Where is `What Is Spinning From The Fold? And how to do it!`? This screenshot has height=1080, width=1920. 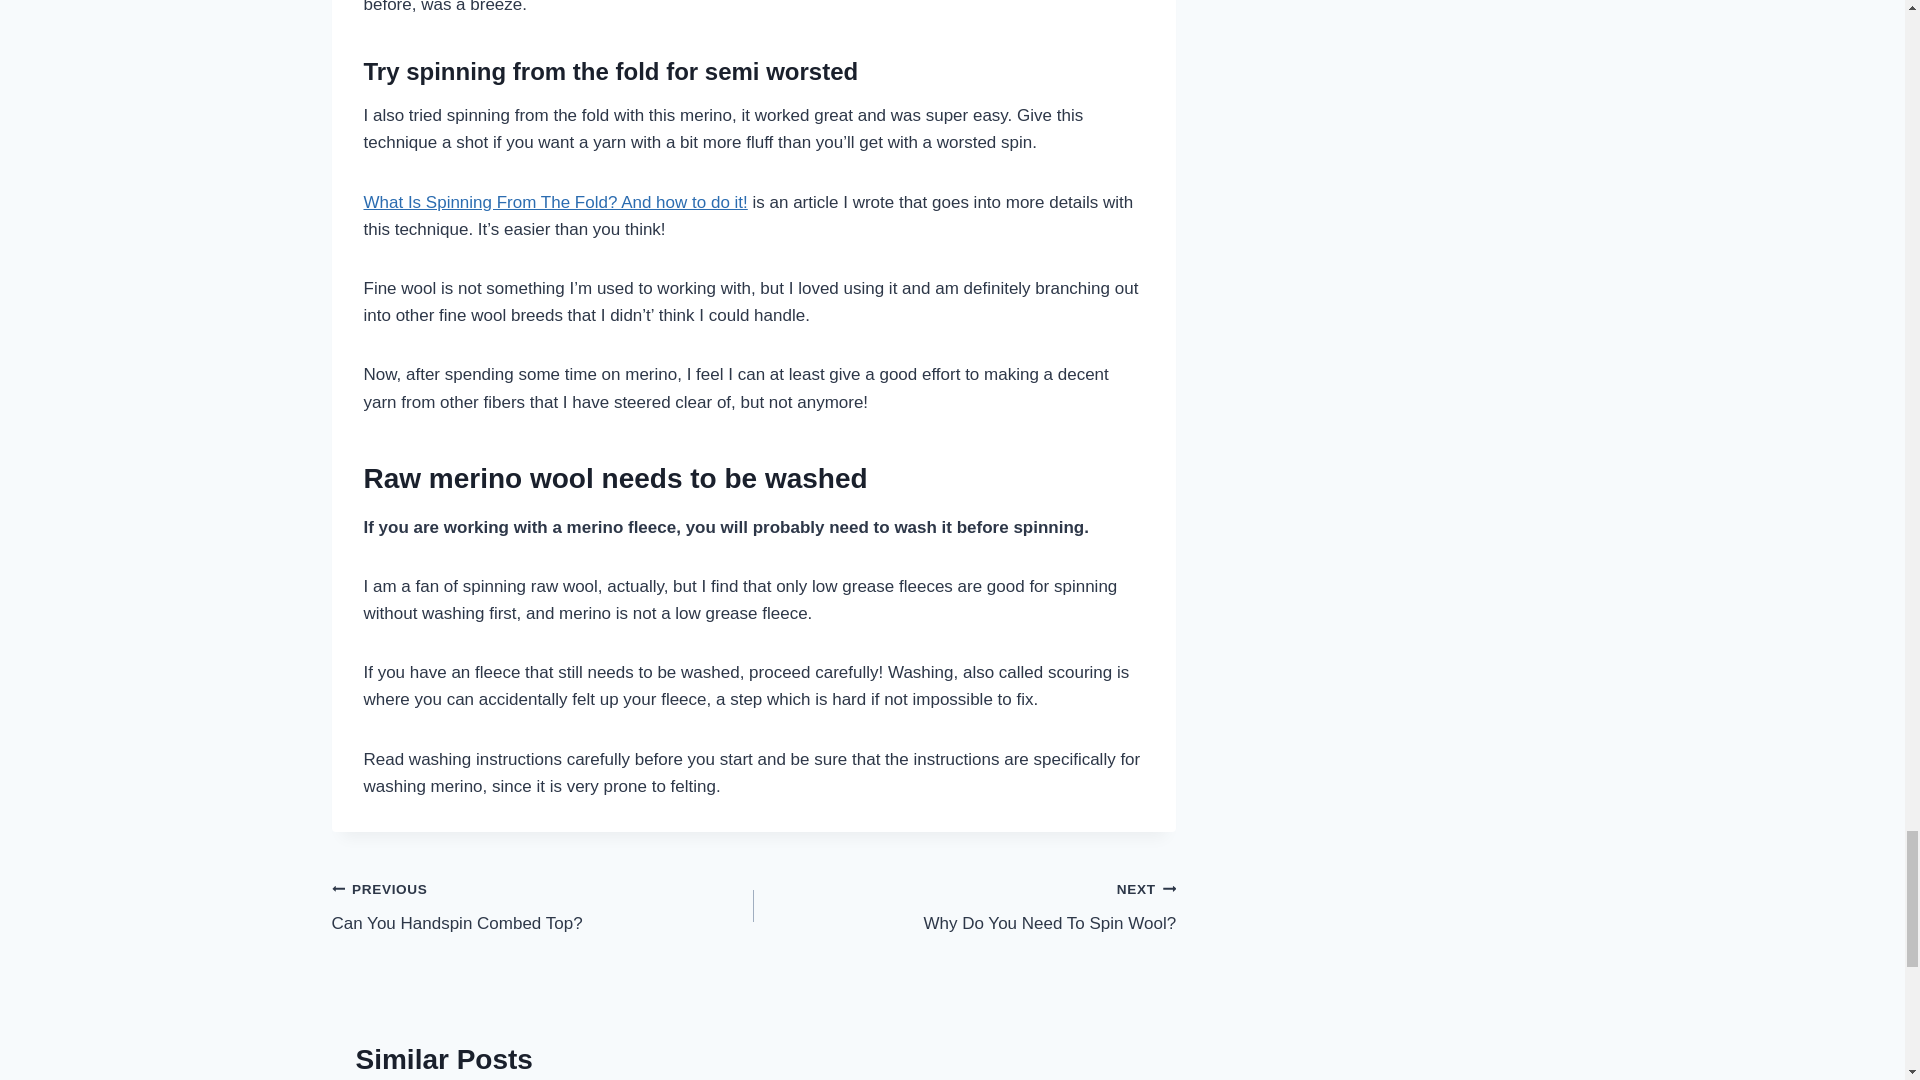 What Is Spinning From The Fold? And how to do it! is located at coordinates (543, 906).